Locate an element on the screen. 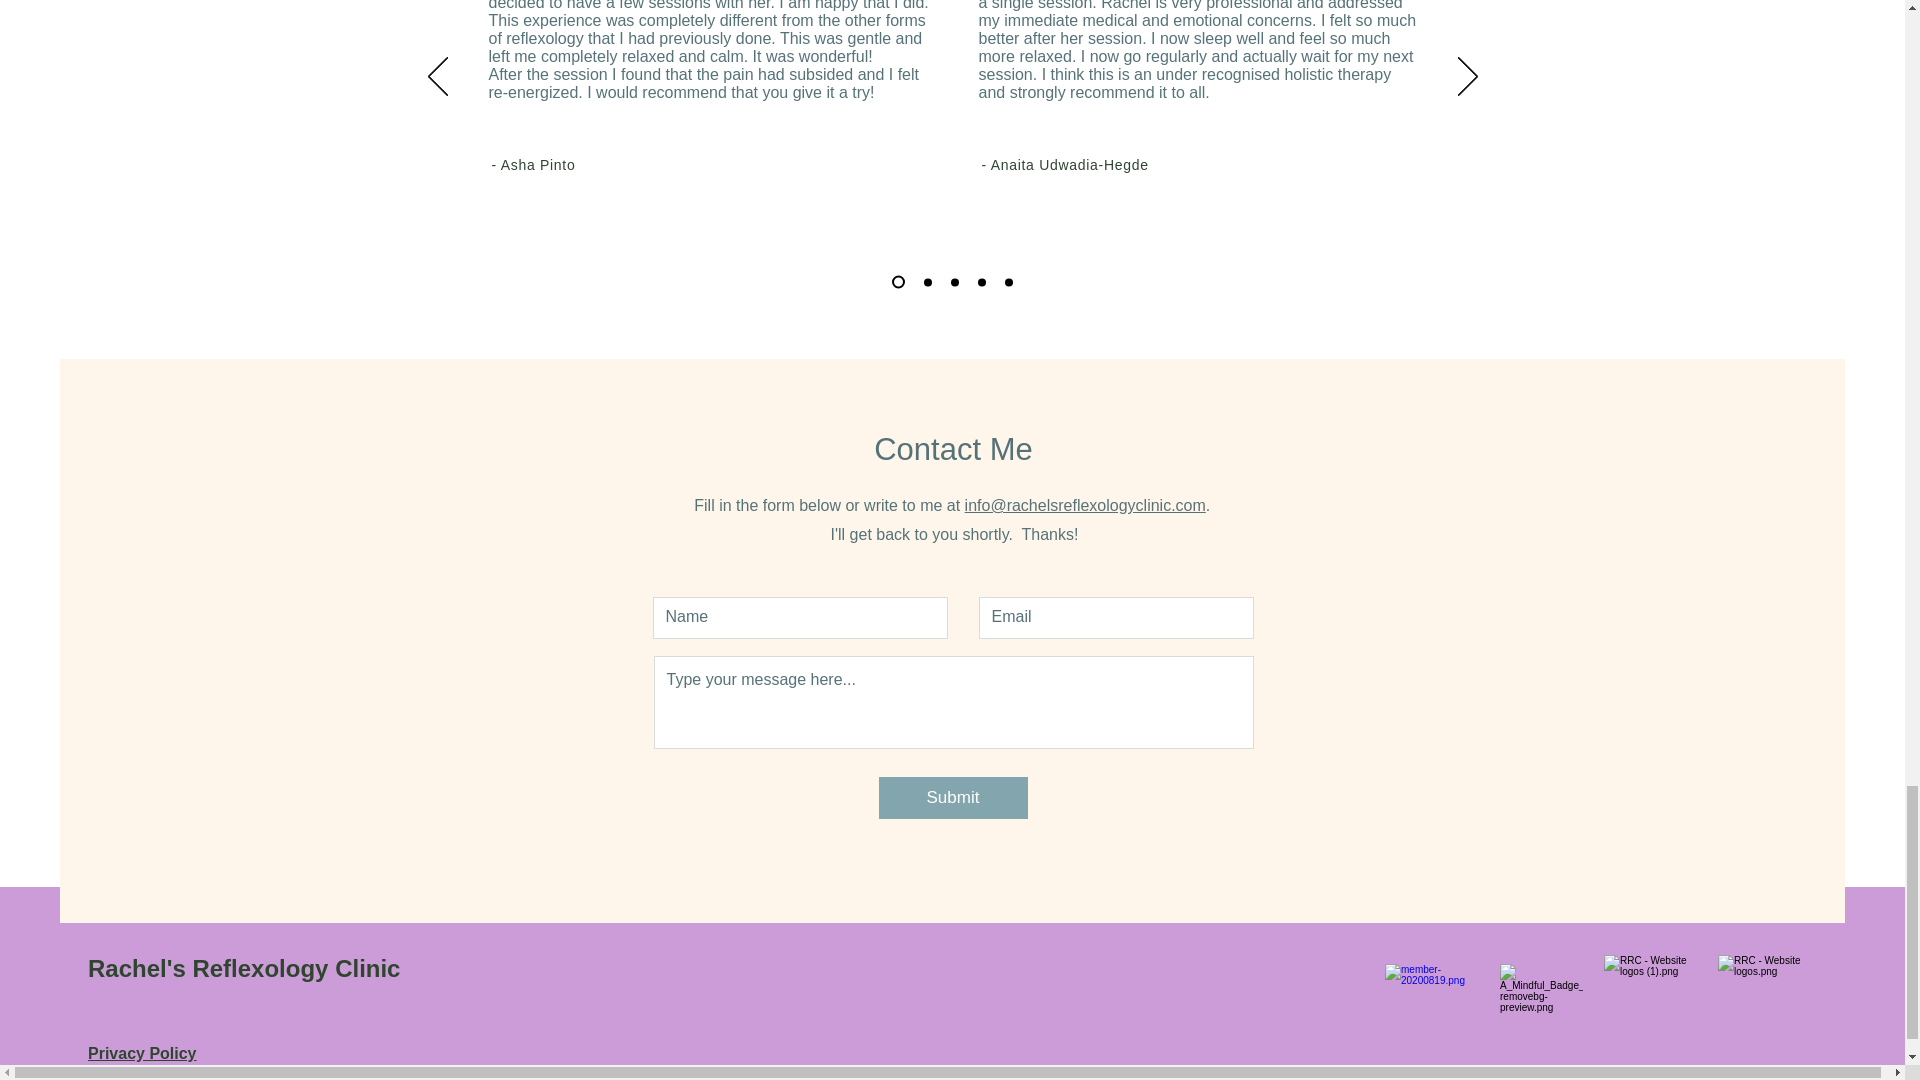  Privacy Policy is located at coordinates (142, 1053).